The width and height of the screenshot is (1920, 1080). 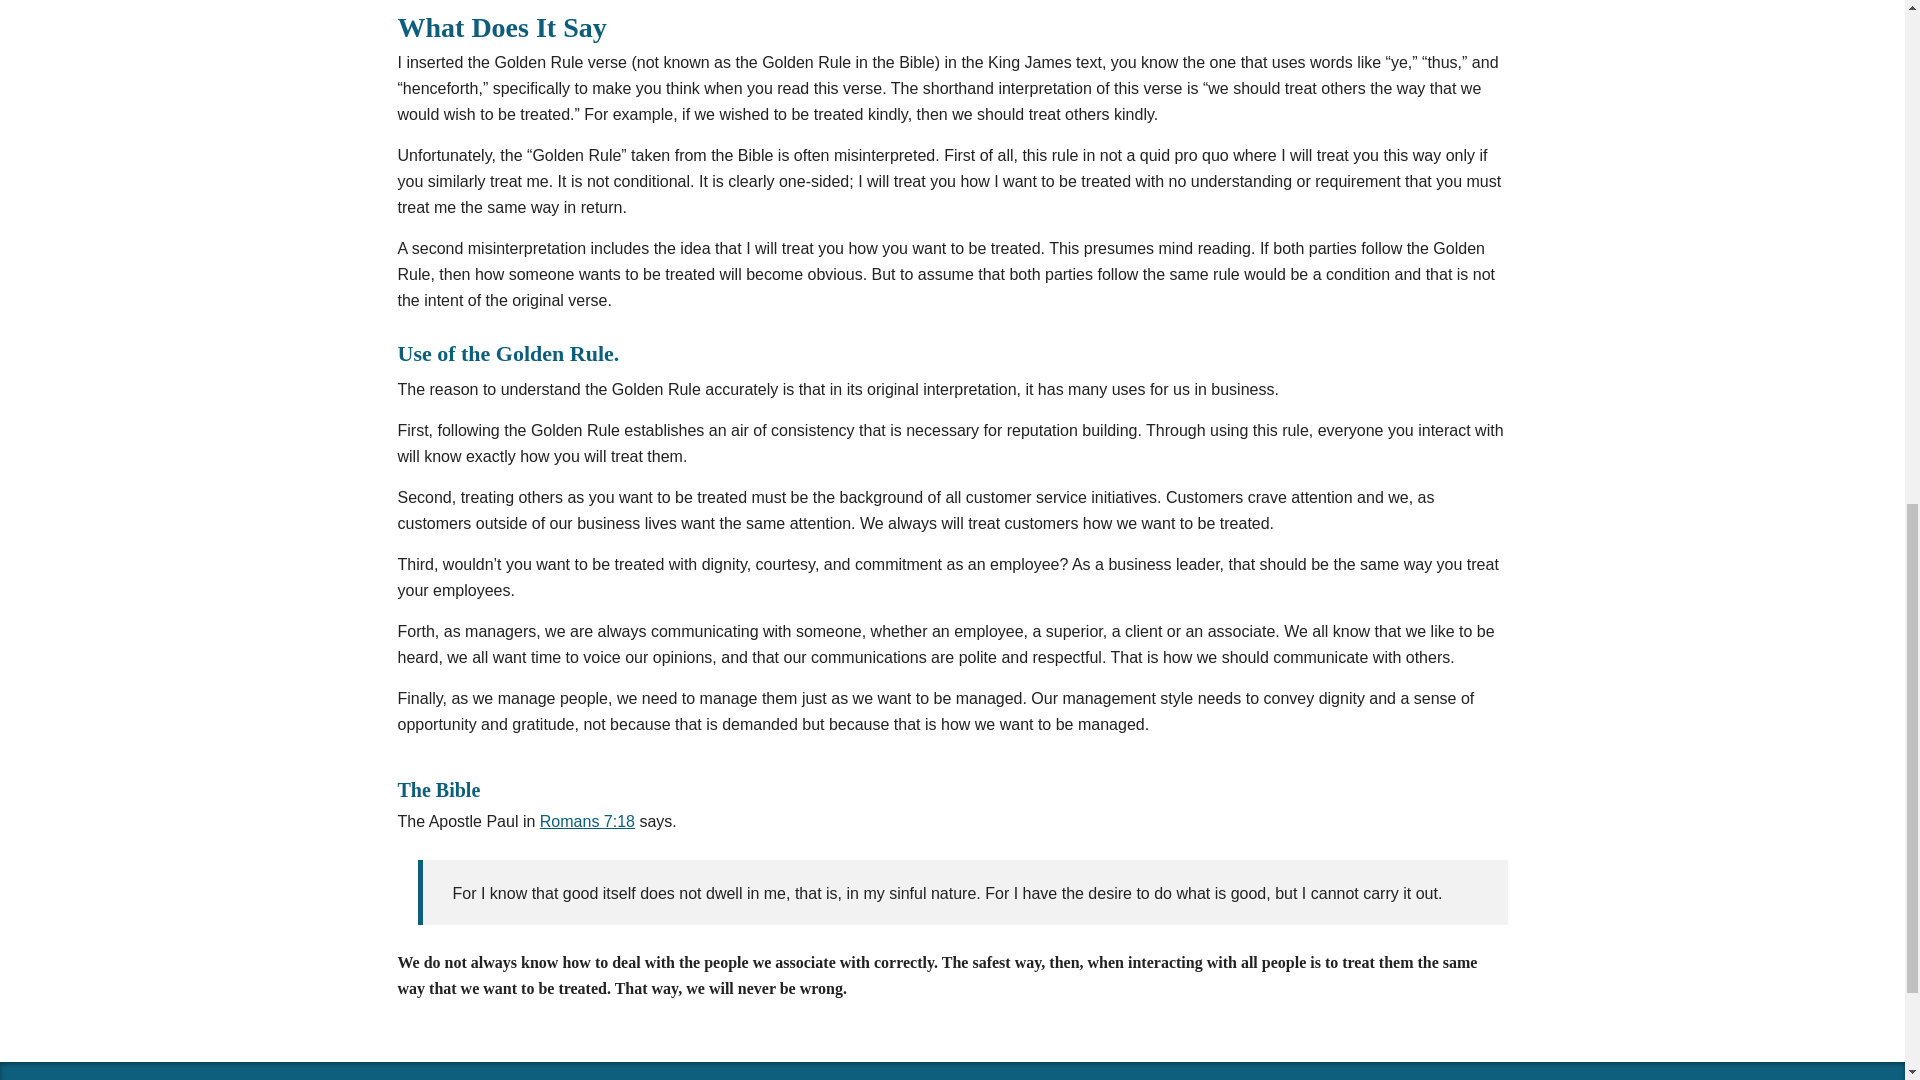 What do you see at coordinates (587, 822) in the screenshot?
I see `Romans 7:18` at bounding box center [587, 822].